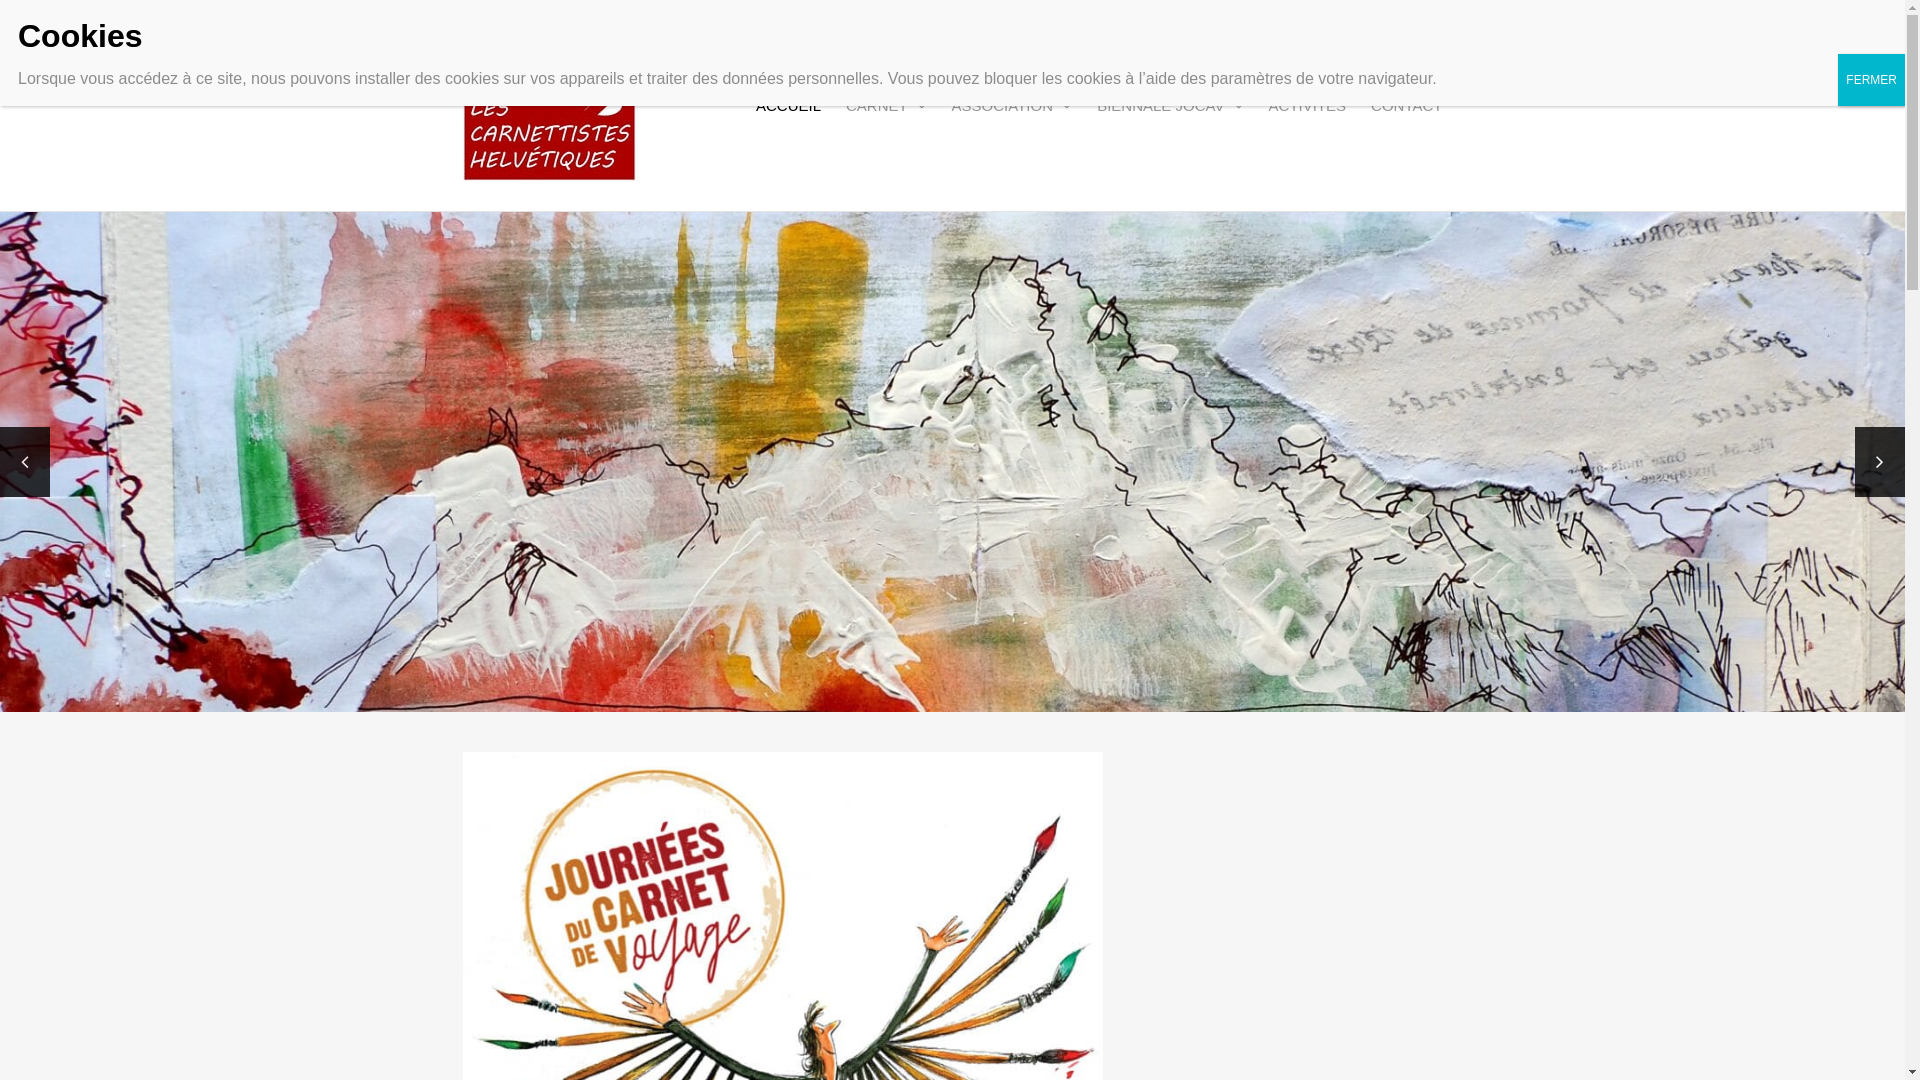 The width and height of the screenshot is (1920, 1080). I want to click on BIENNALE JOCAV, so click(1170, 106).